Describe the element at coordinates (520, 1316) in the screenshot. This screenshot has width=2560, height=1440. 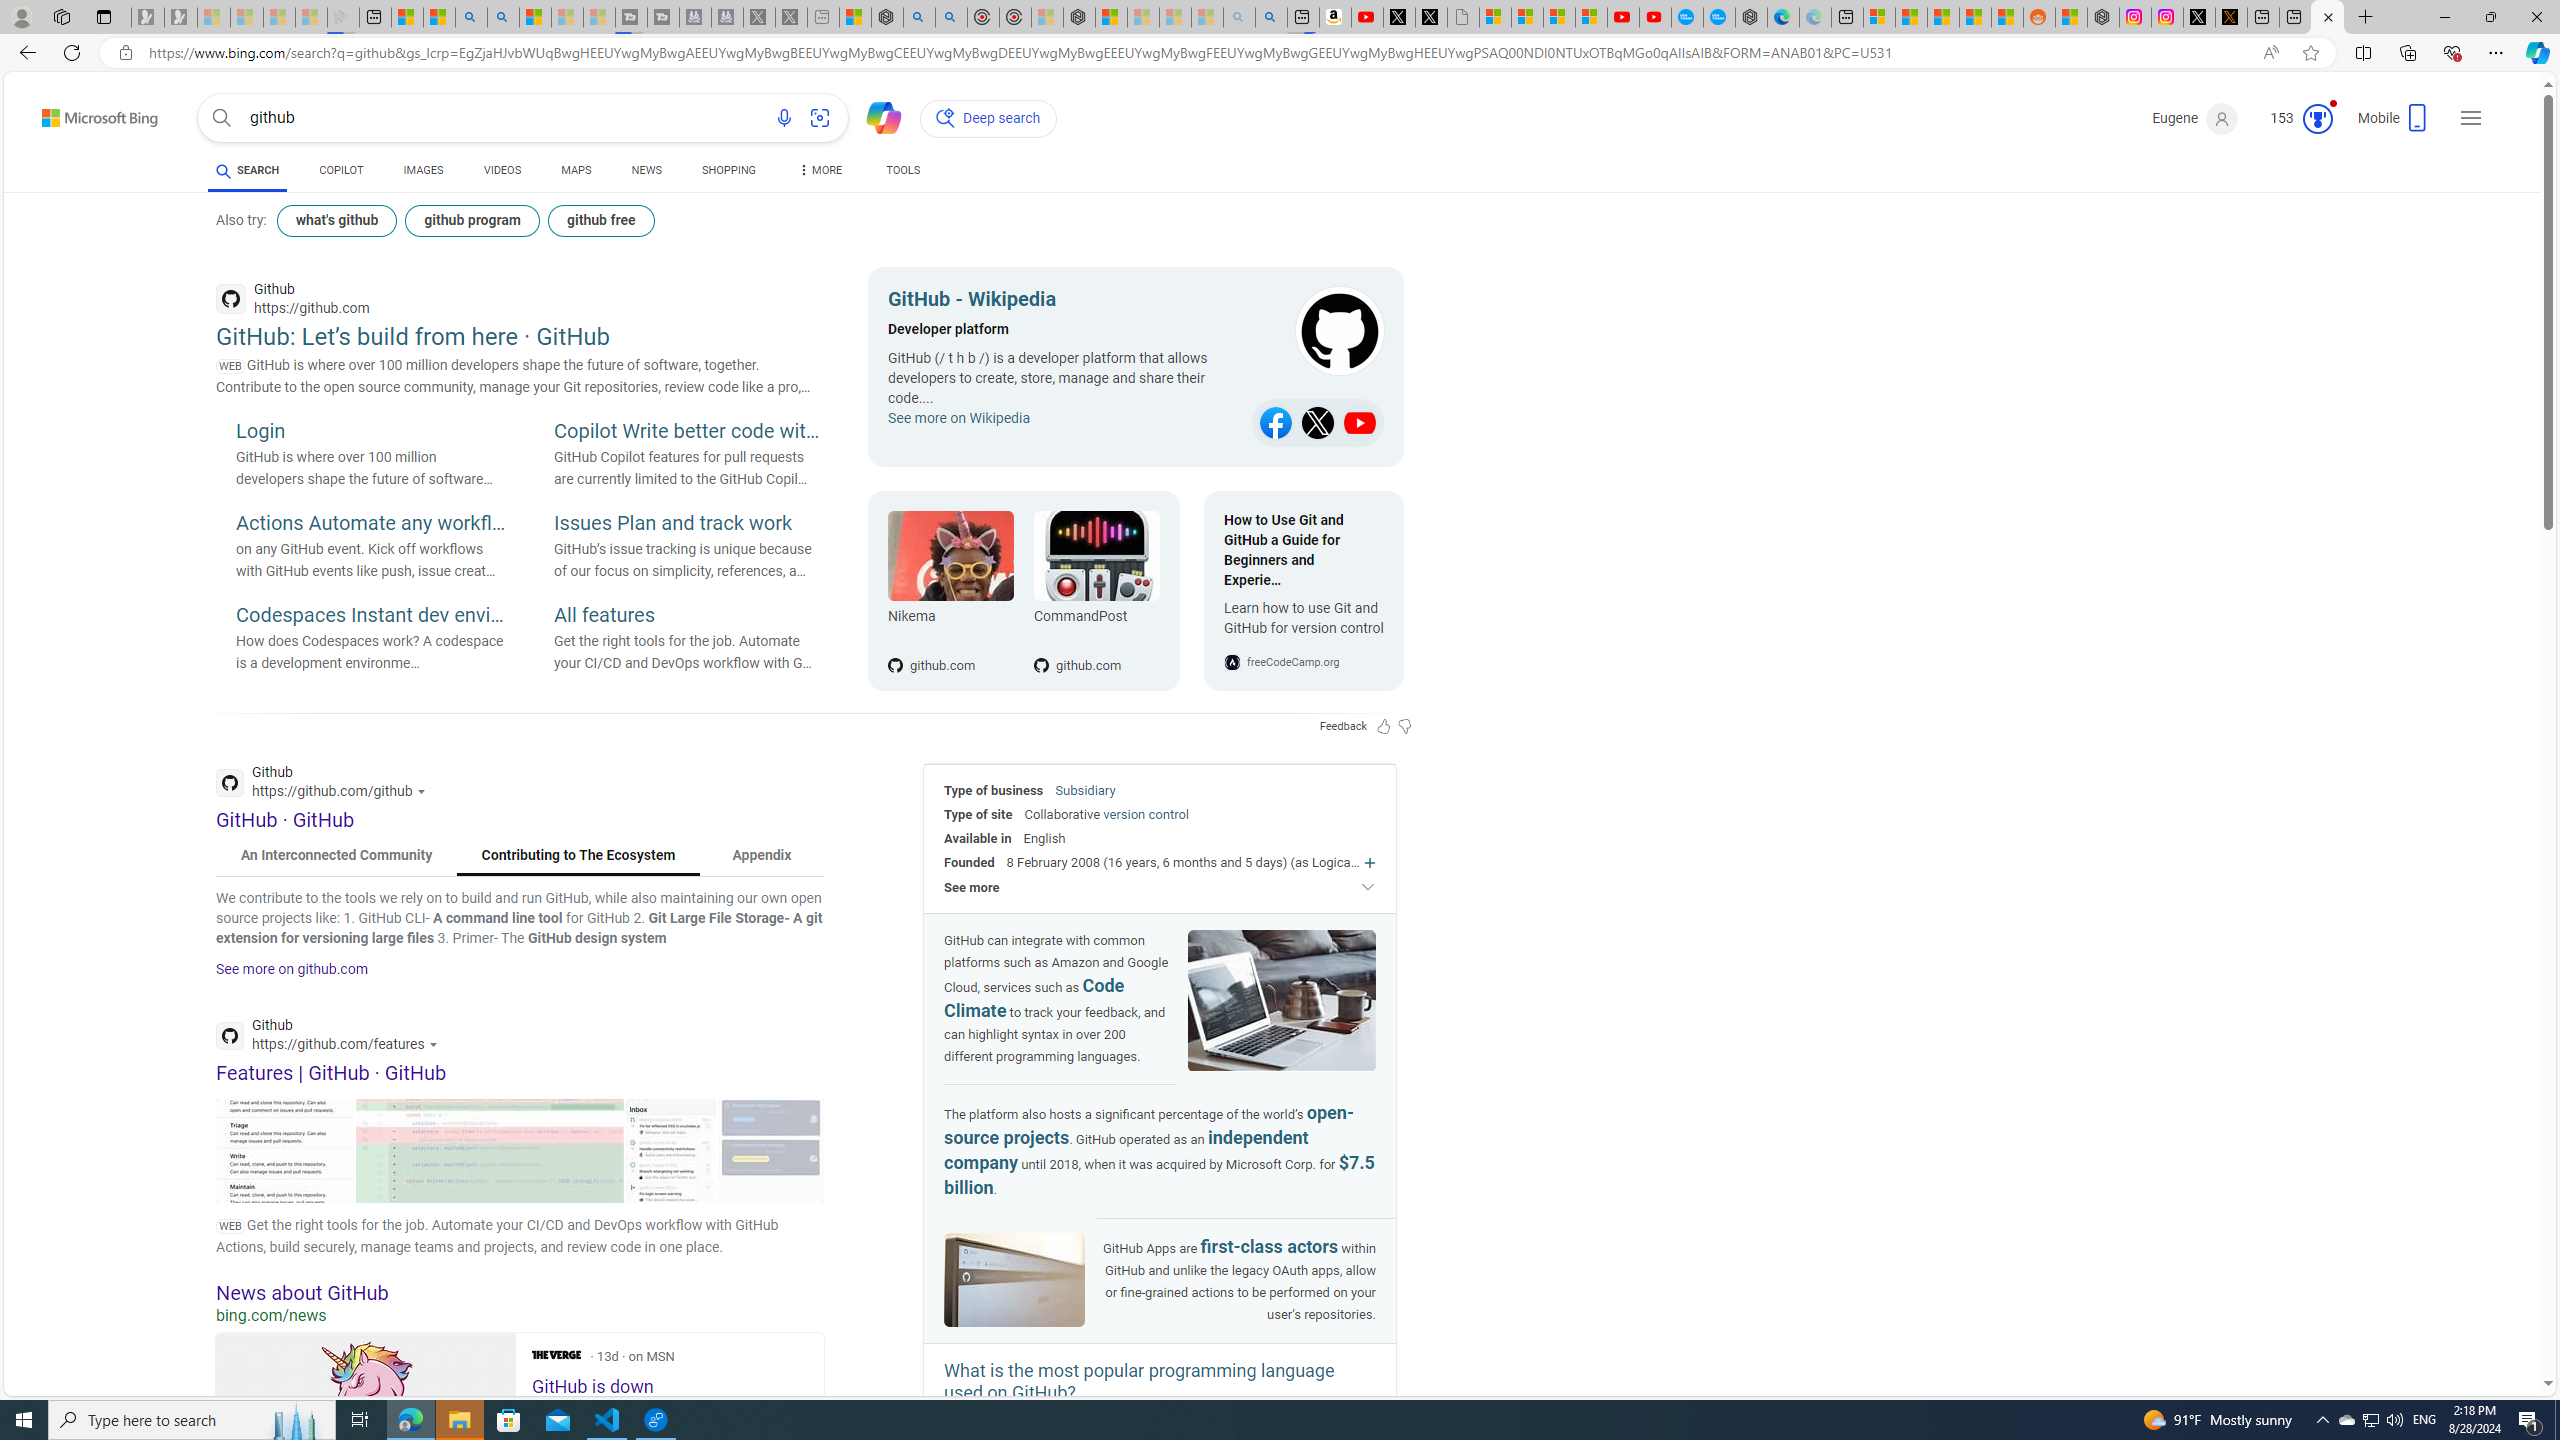
I see `bing.com/news` at that location.